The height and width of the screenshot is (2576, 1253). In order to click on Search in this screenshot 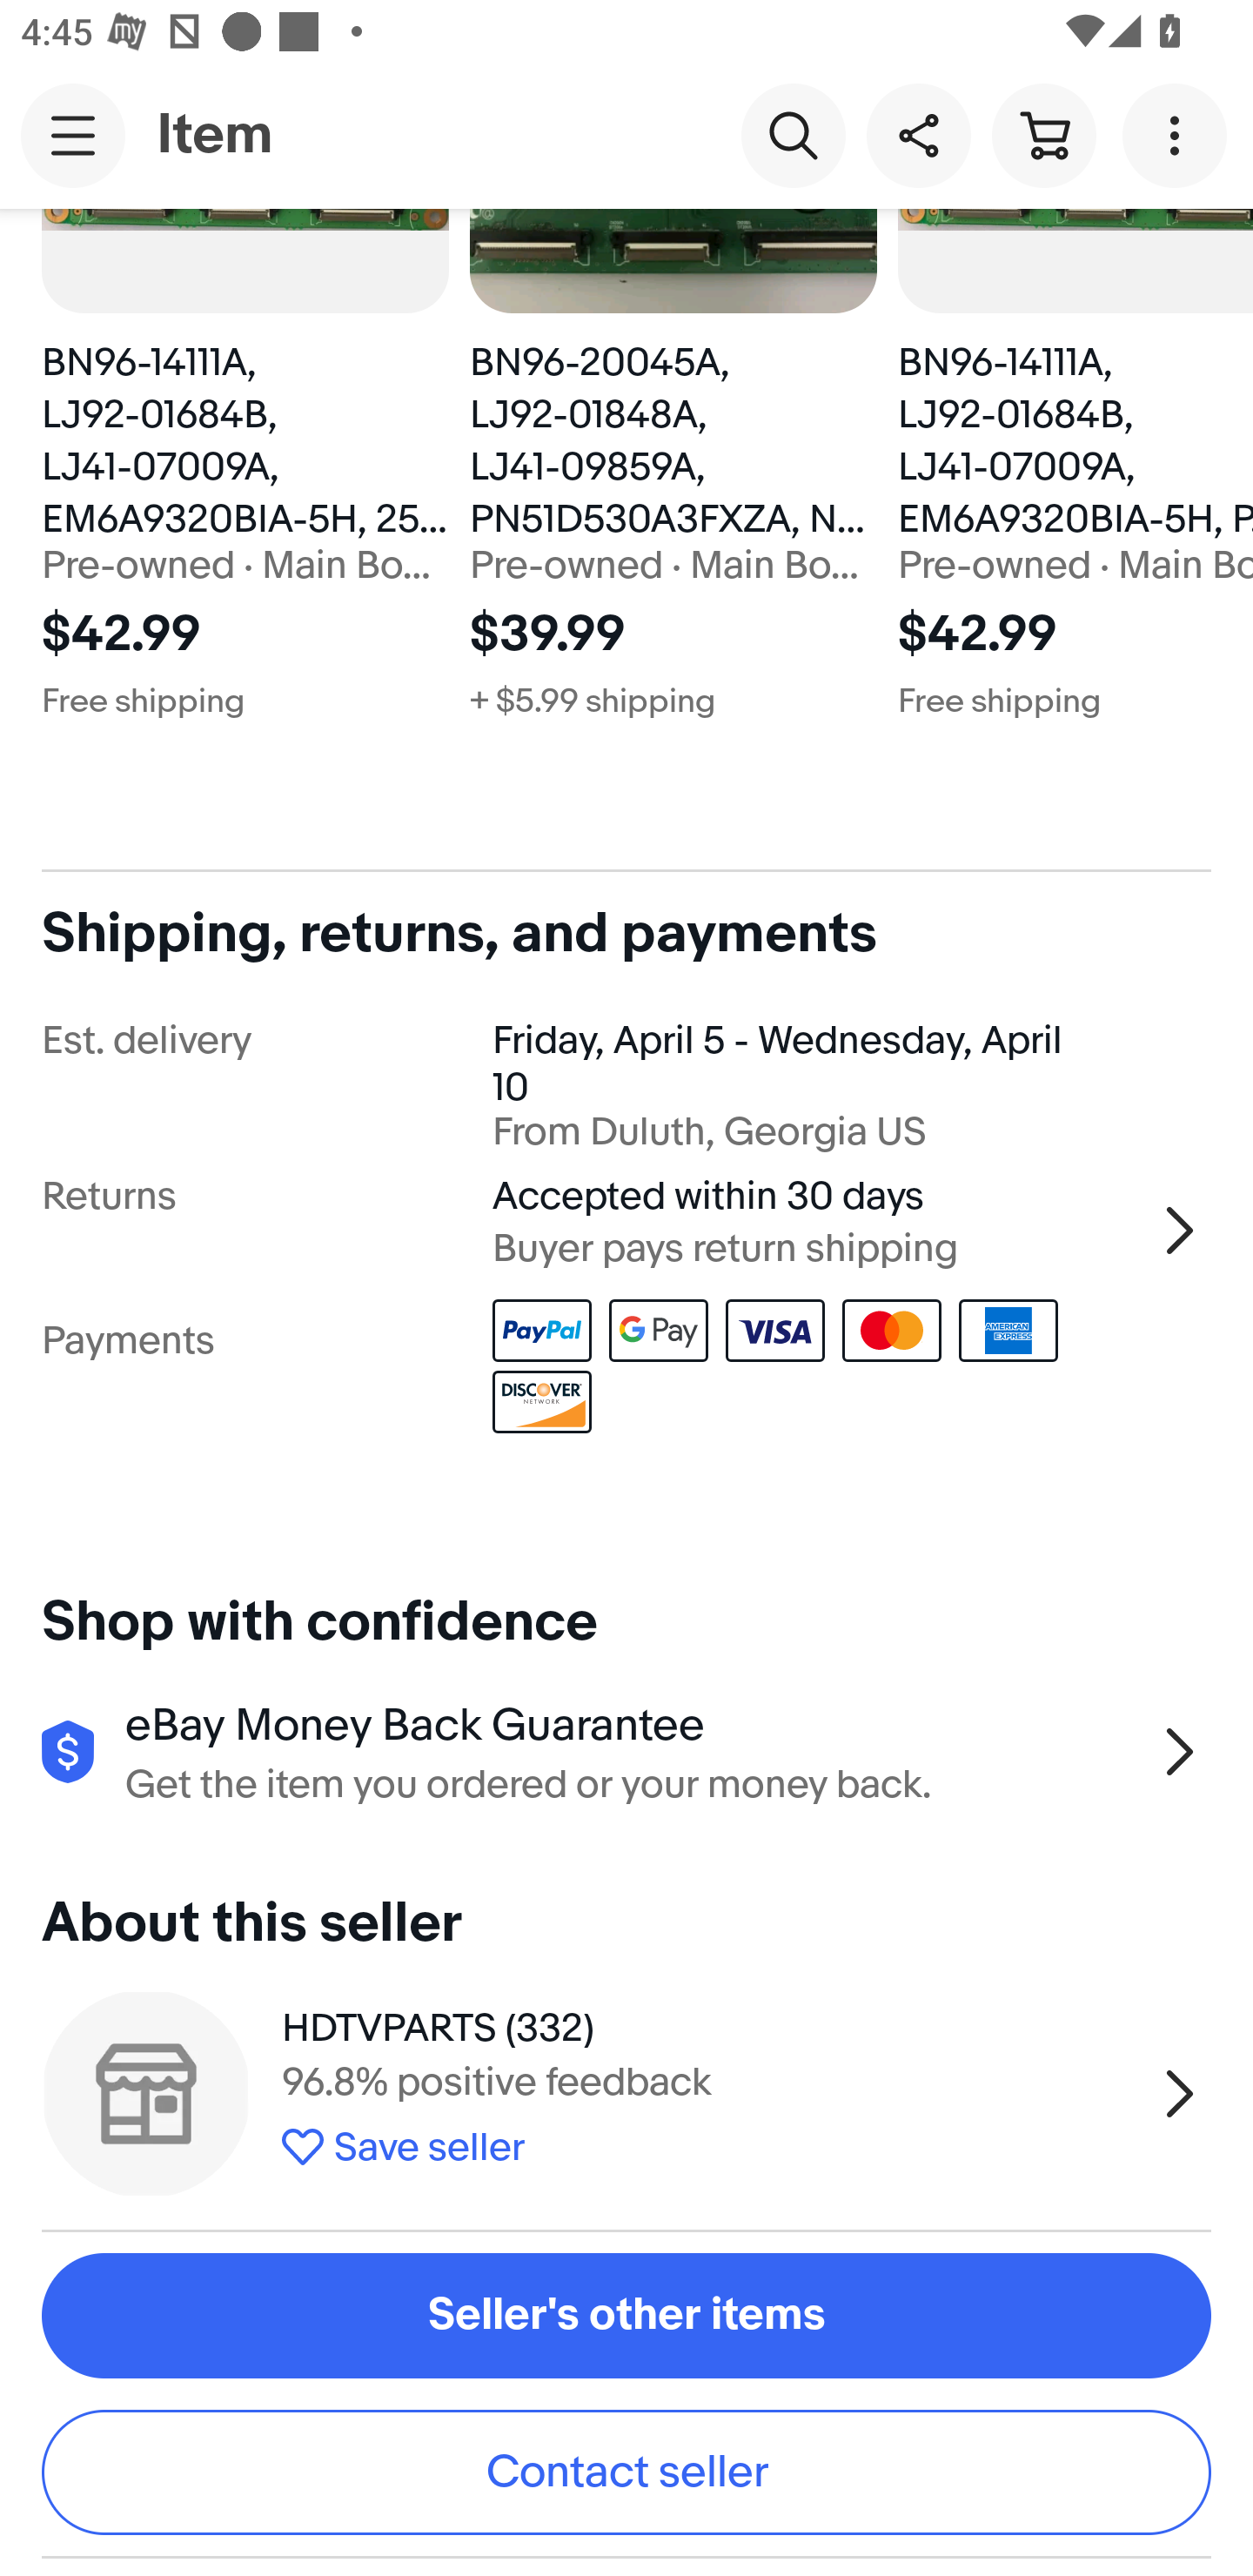, I will do `click(793, 134)`.